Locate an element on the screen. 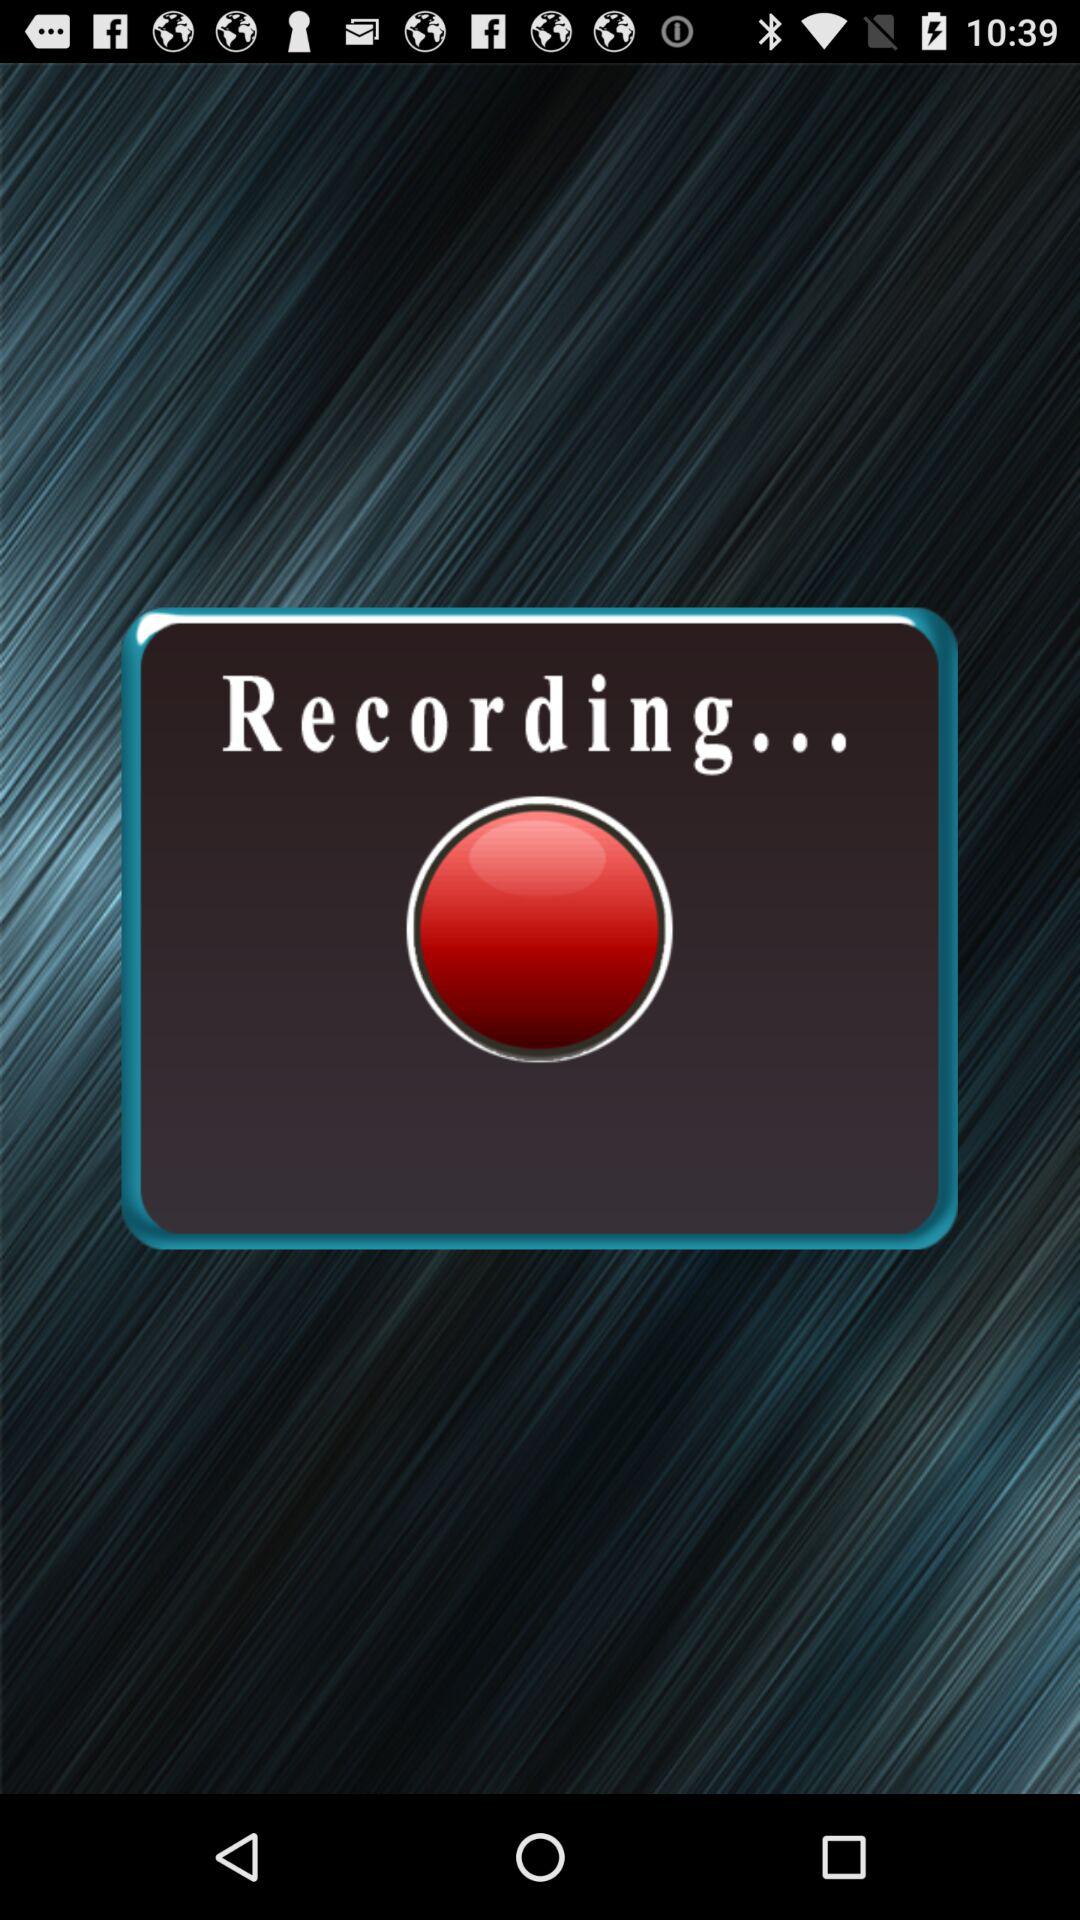  launch the icon at the center is located at coordinates (539, 928).